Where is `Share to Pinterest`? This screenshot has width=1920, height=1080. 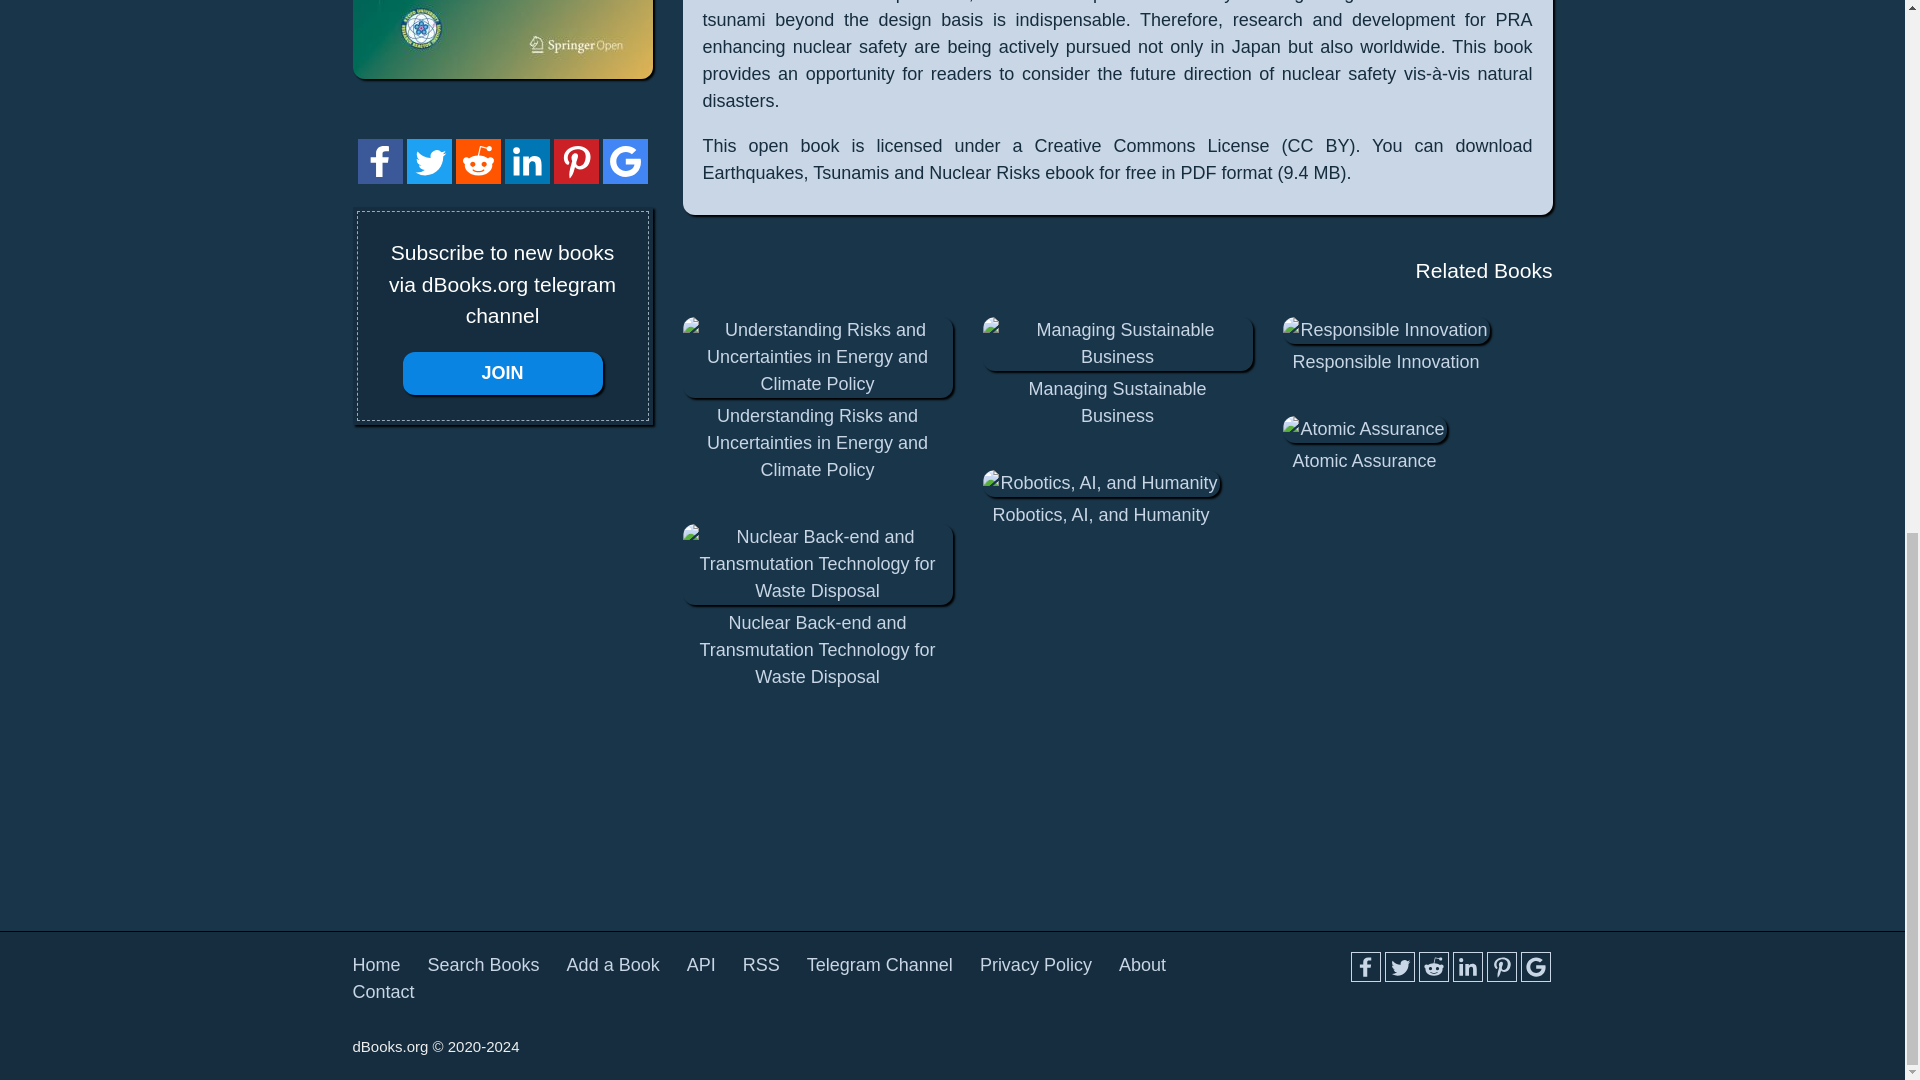 Share to Pinterest is located at coordinates (1501, 966).